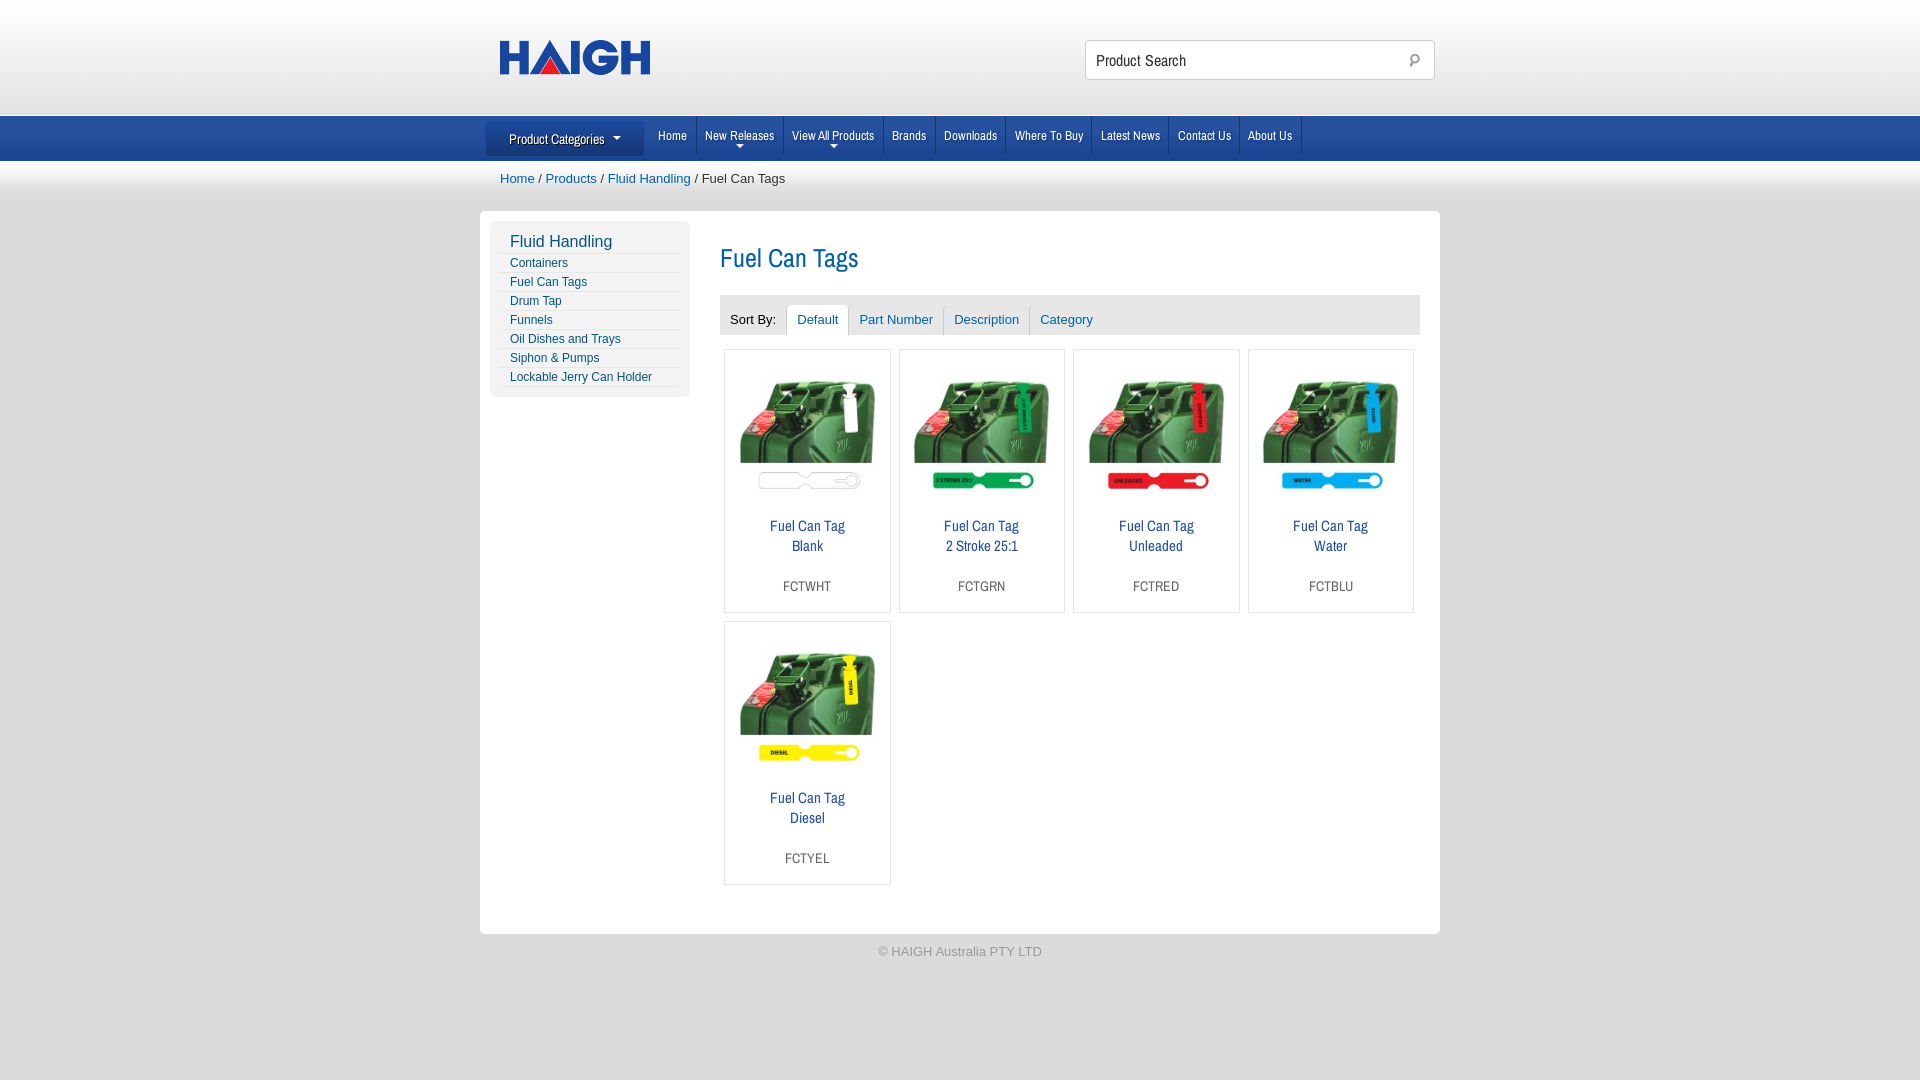  Describe the element at coordinates (910, 135) in the screenshot. I see `Brands` at that location.